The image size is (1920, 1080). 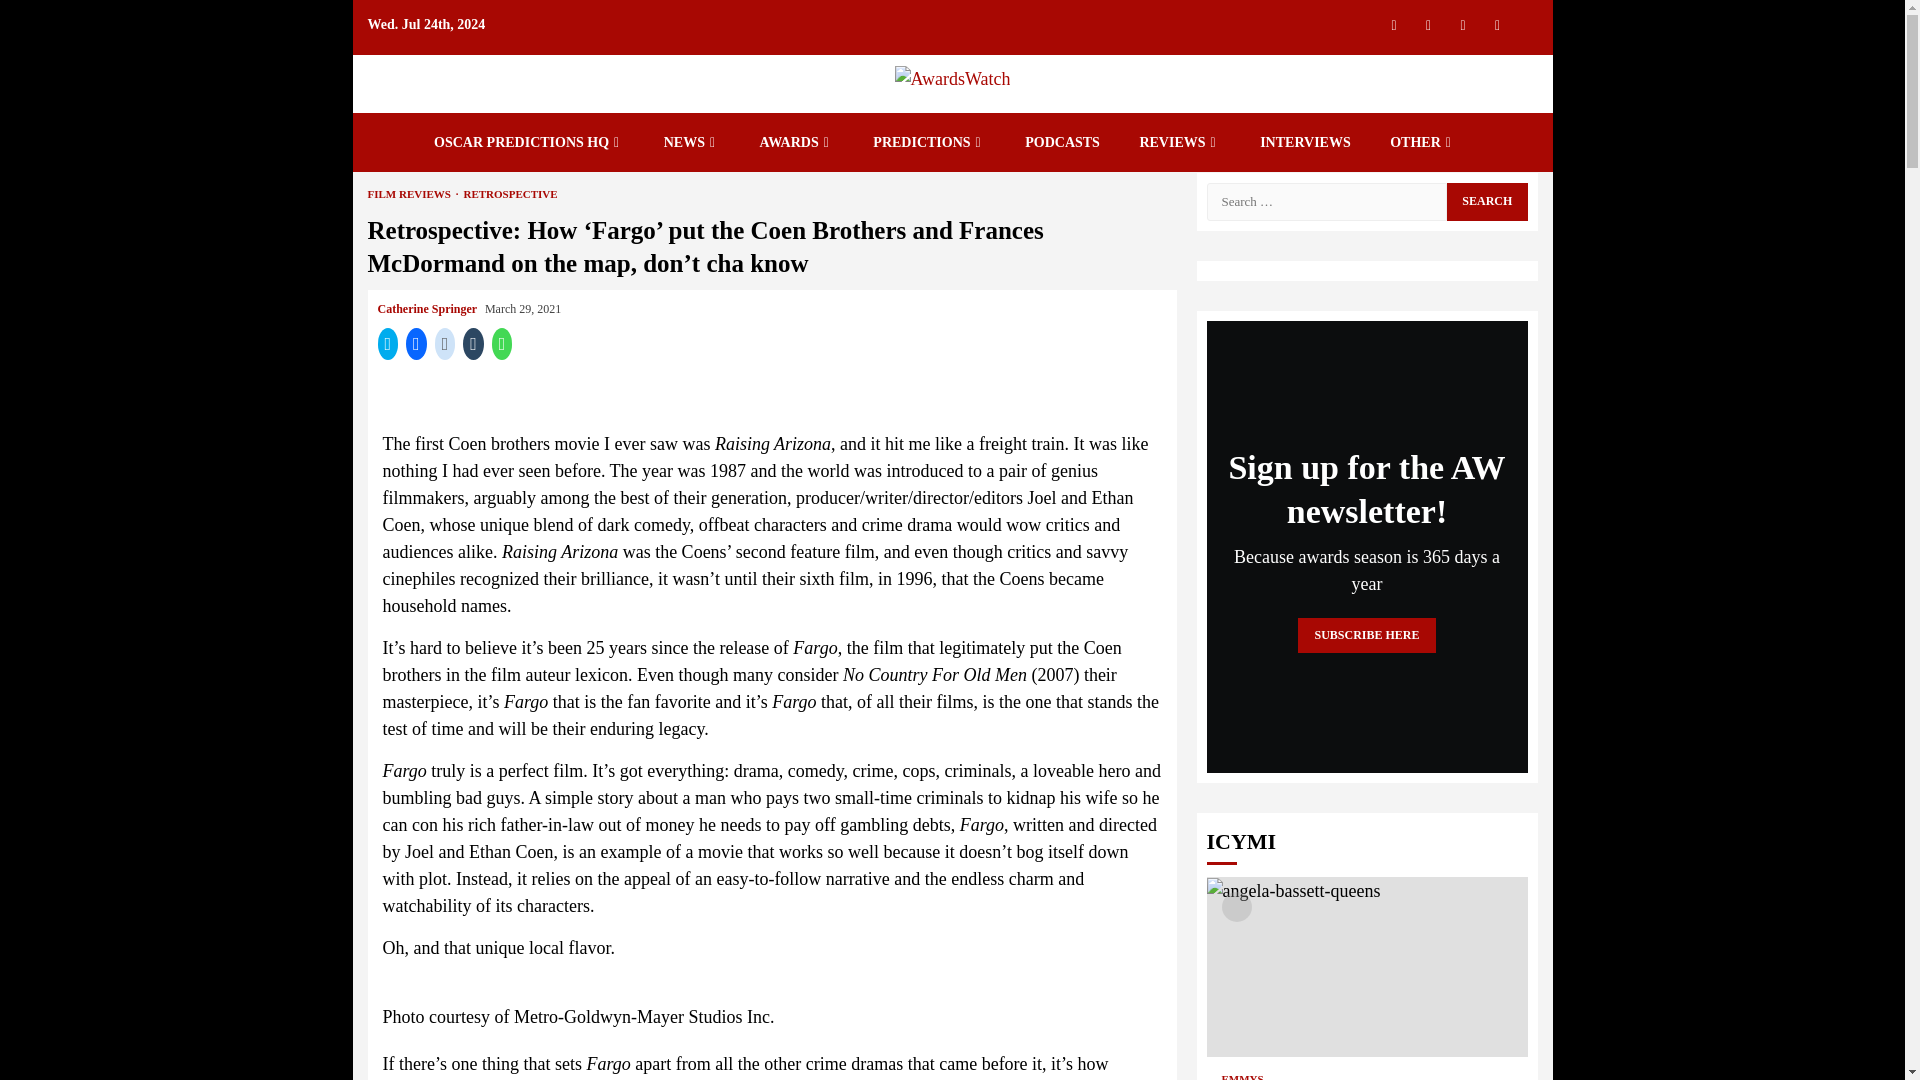 What do you see at coordinates (692, 142) in the screenshot?
I see `NEWS` at bounding box center [692, 142].